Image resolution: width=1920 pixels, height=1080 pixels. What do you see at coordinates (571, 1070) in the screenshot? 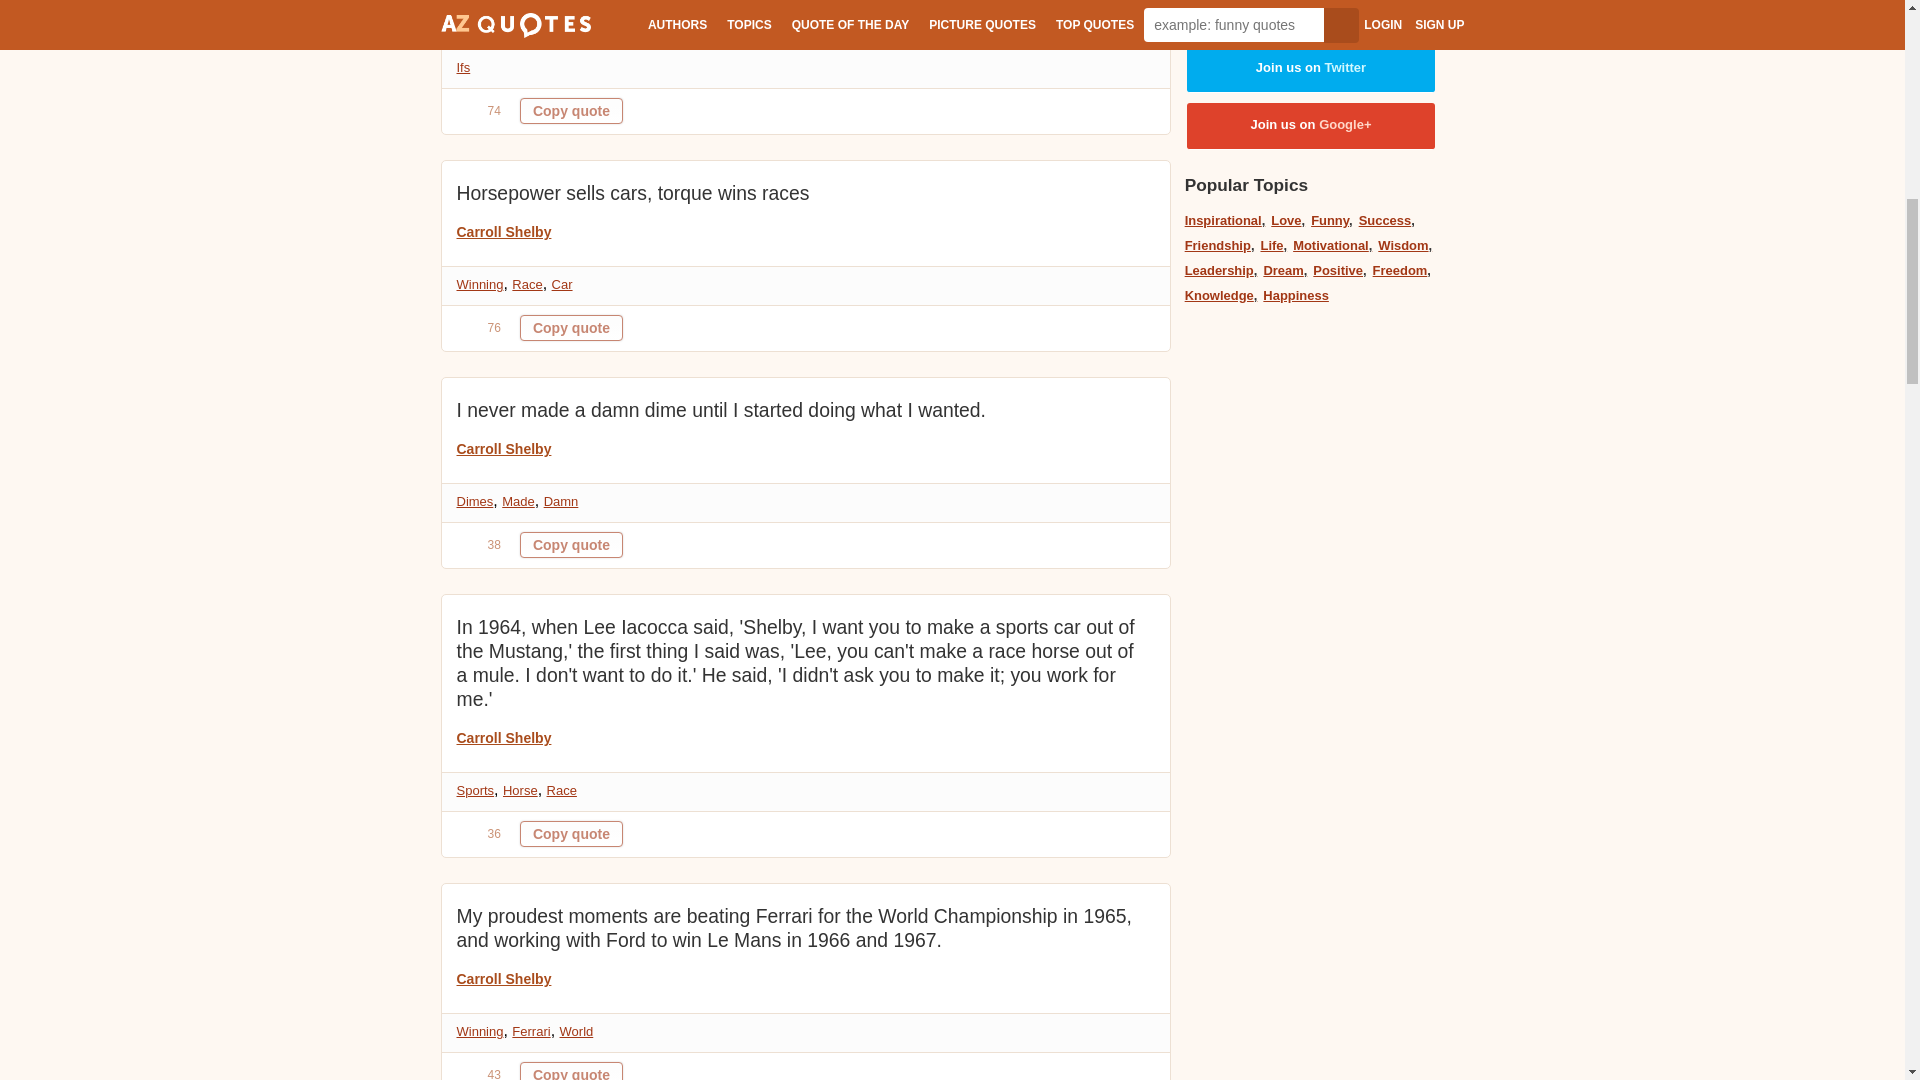
I see `Quote is copied` at bounding box center [571, 1070].